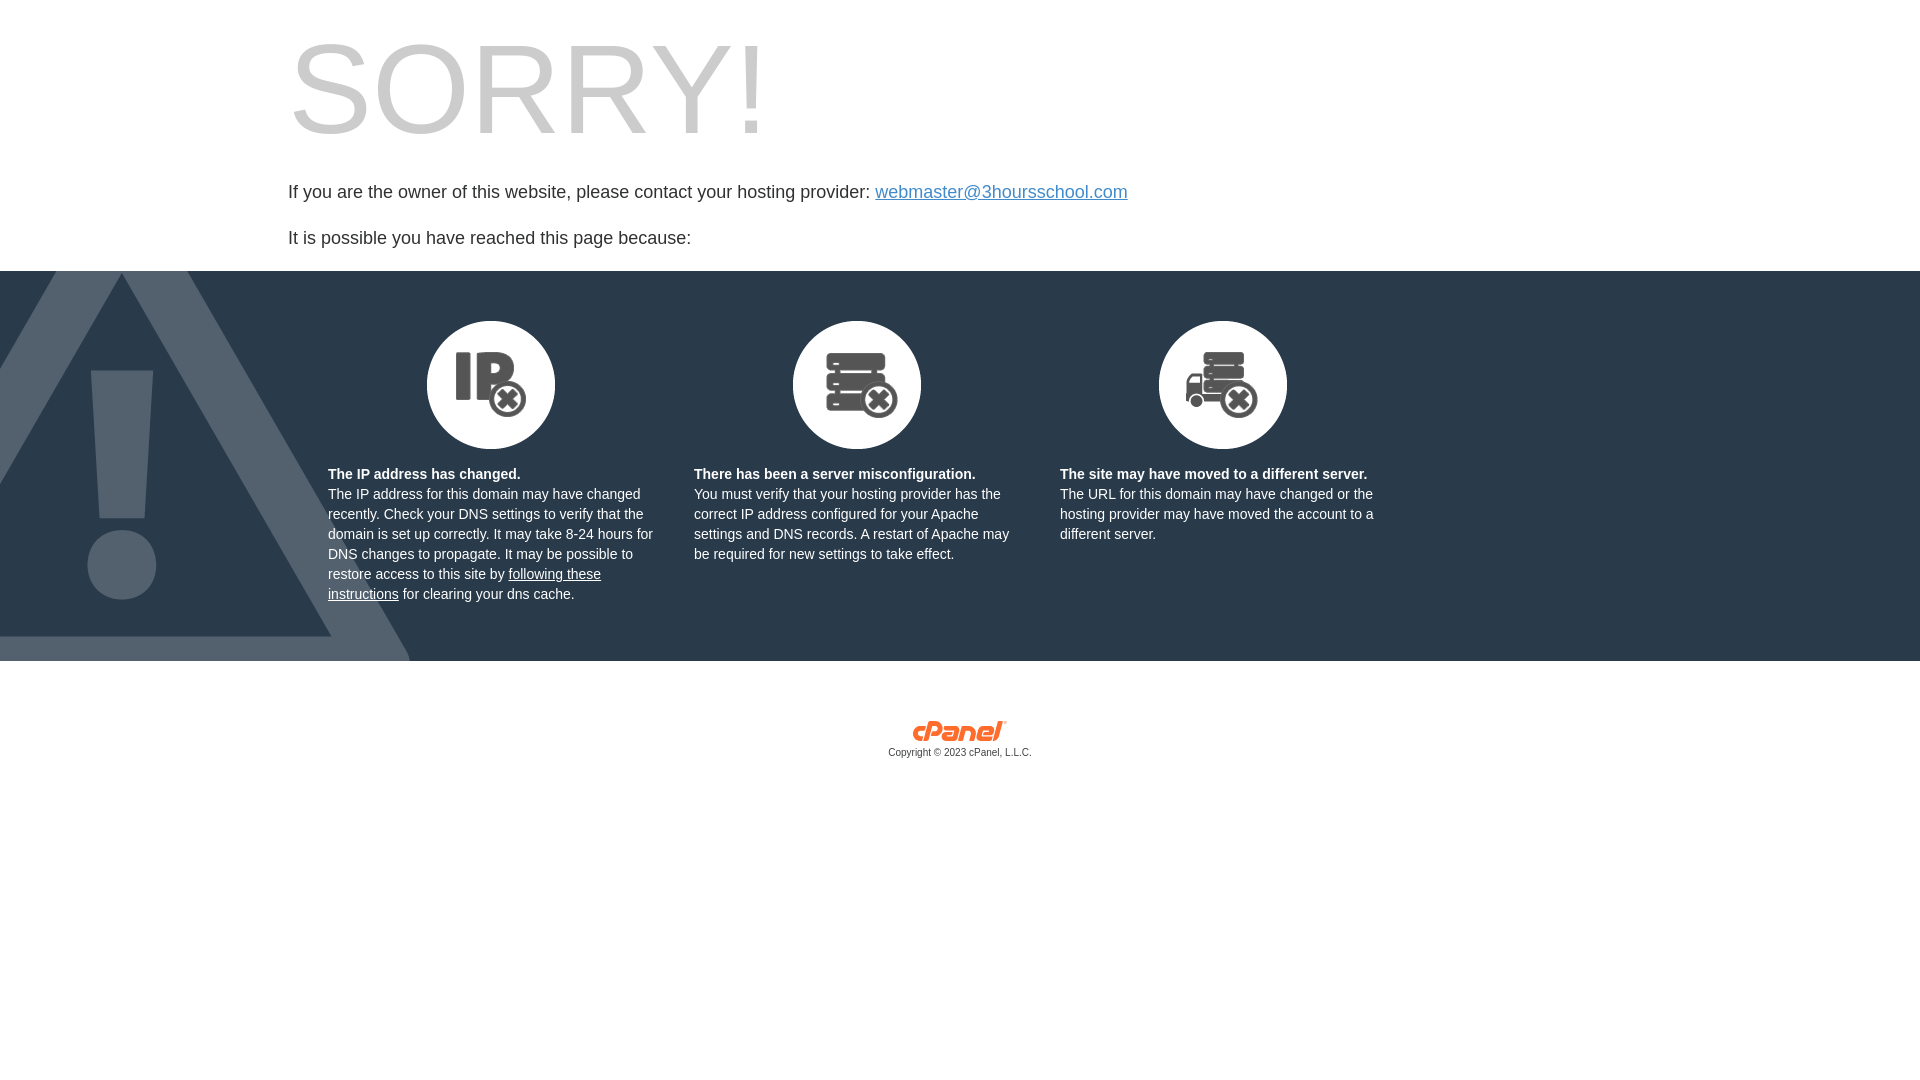  What do you see at coordinates (464, 584) in the screenshot?
I see `following these instructions` at bounding box center [464, 584].